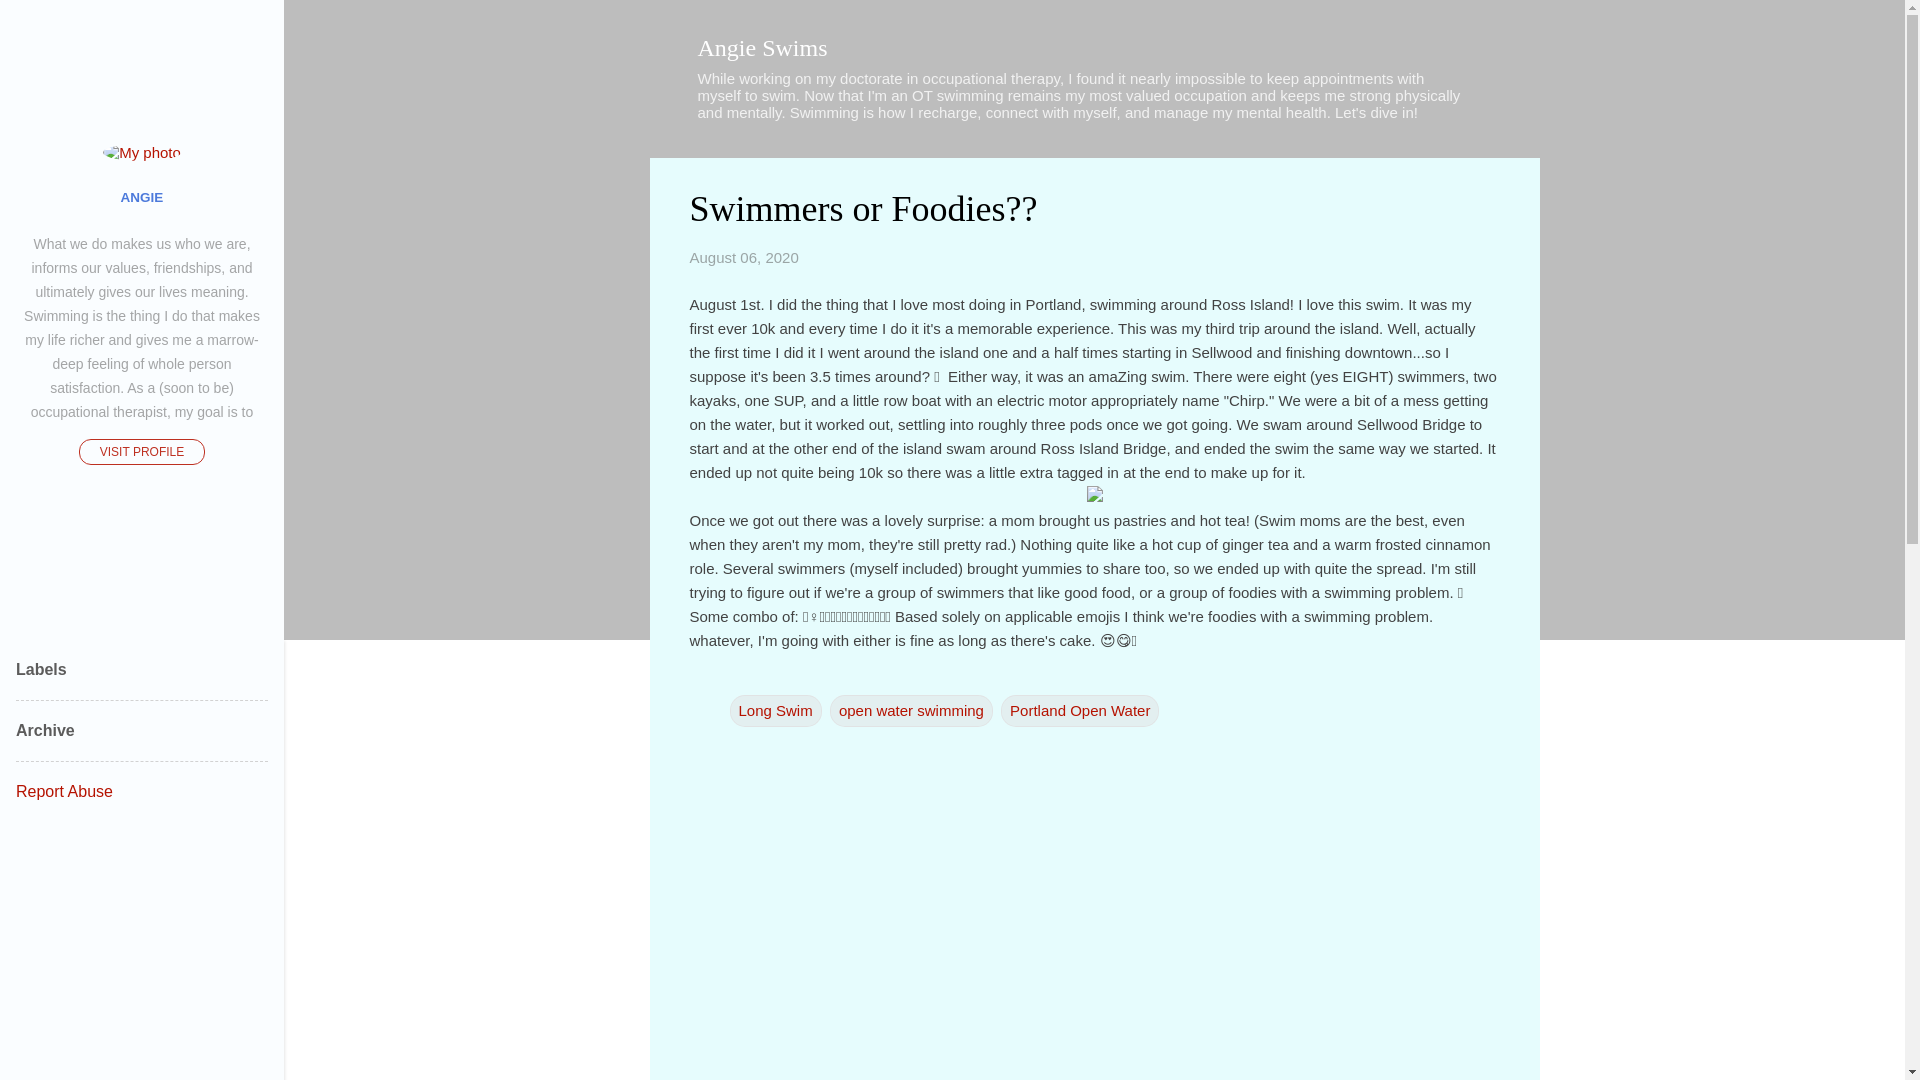 This screenshot has width=1920, height=1080. I want to click on VISIT PROFILE, so click(142, 452).